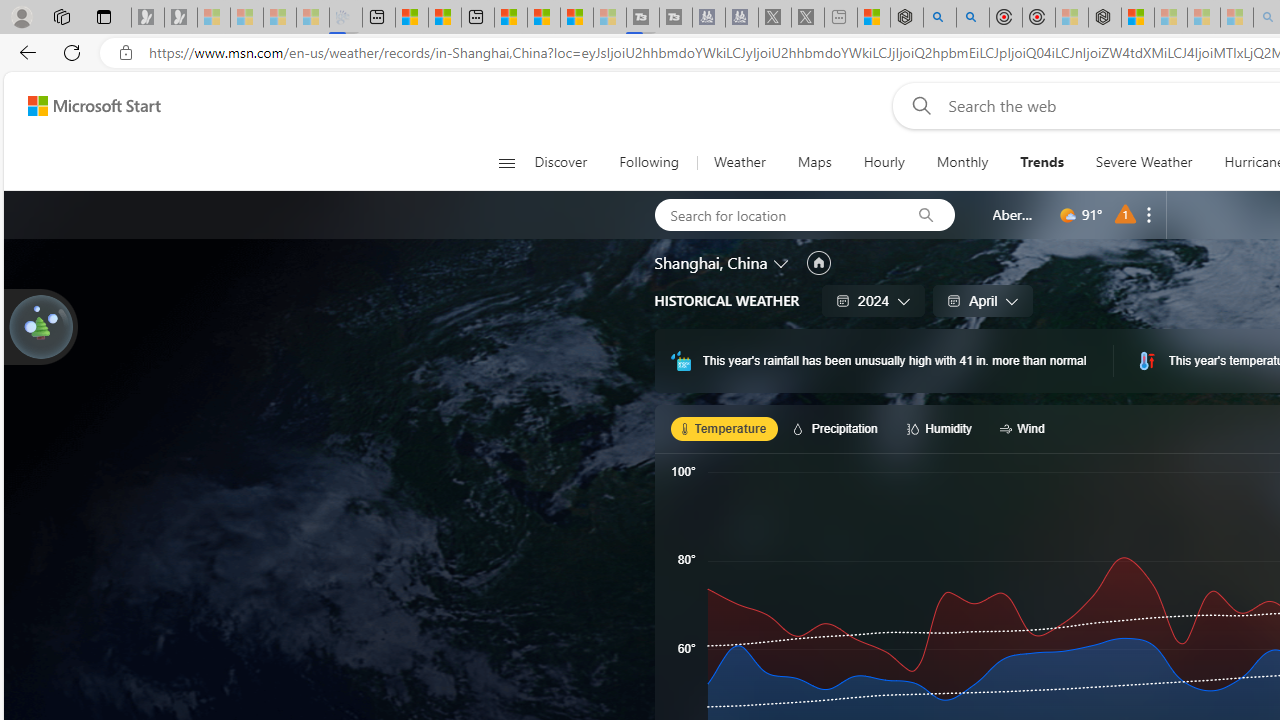 The height and width of the screenshot is (720, 1280). Describe the element at coordinates (884, 162) in the screenshot. I see `Hourly` at that location.